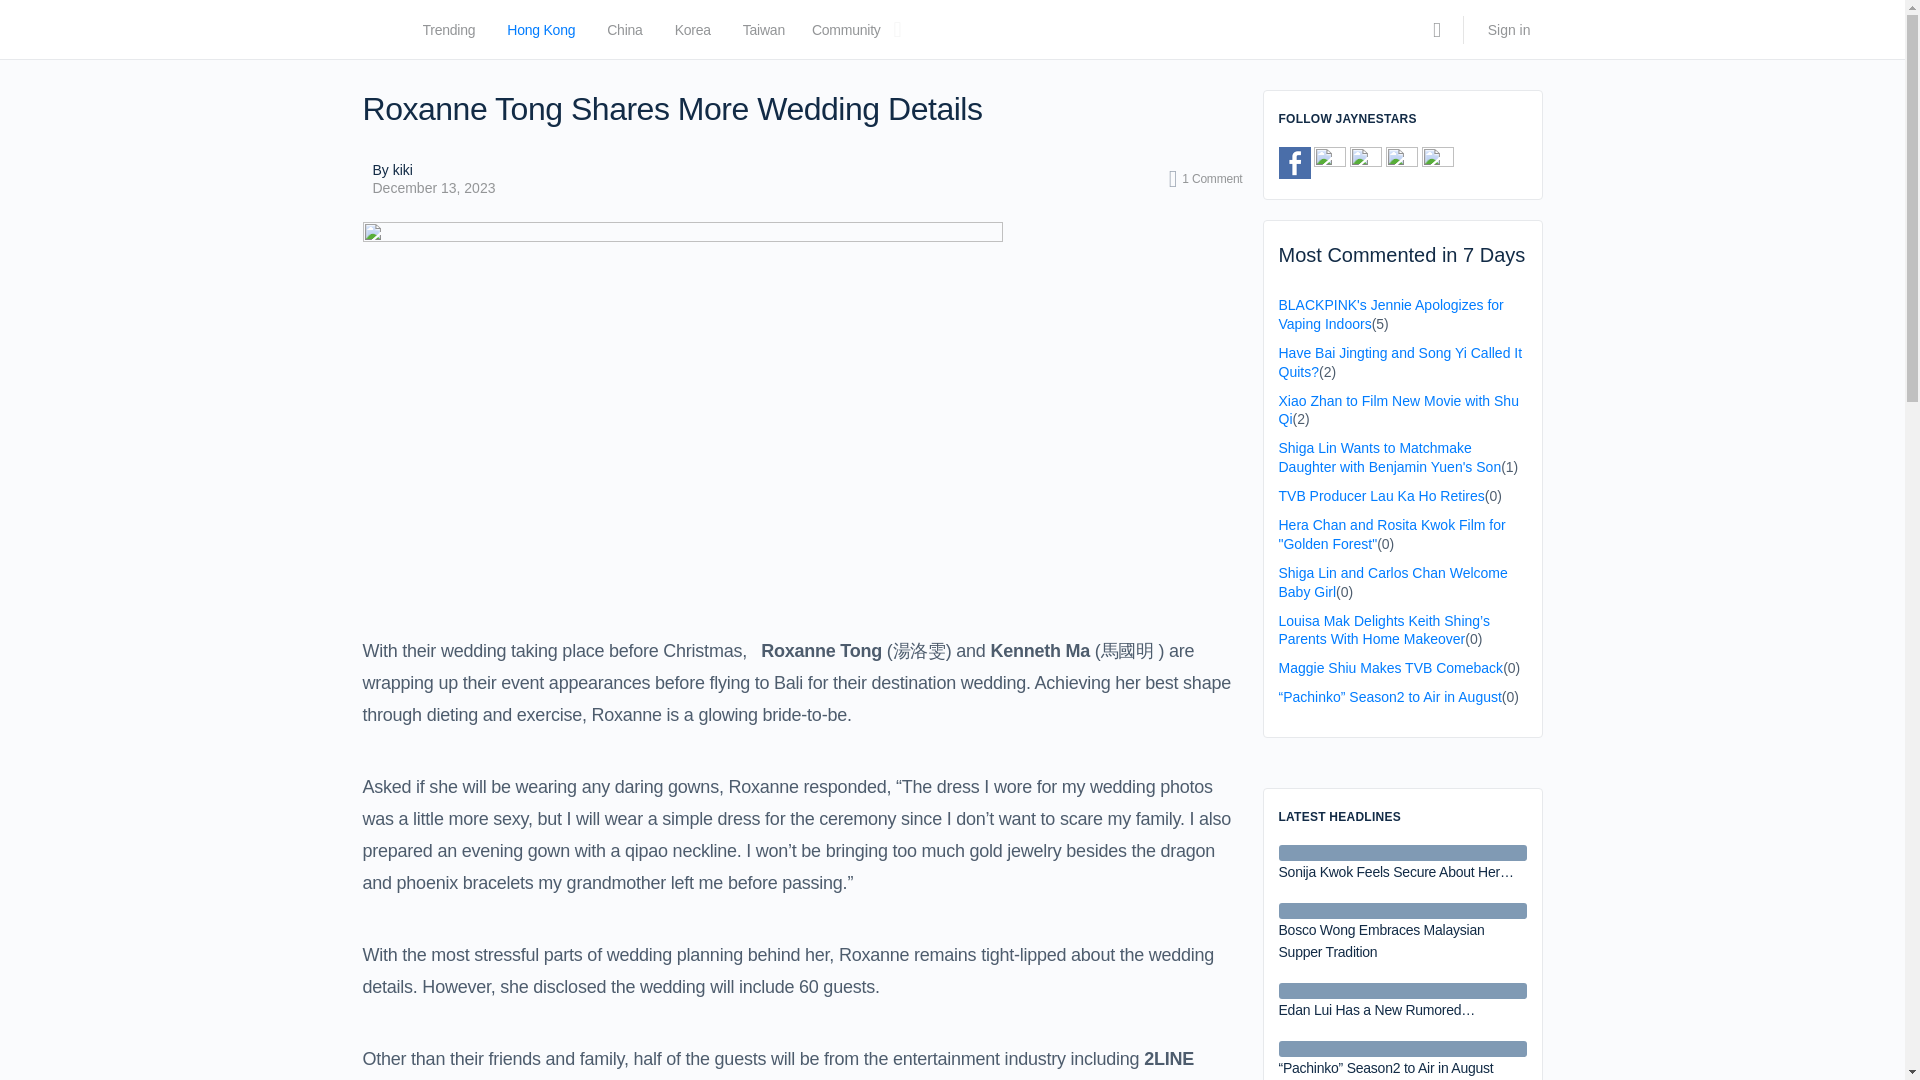 The height and width of the screenshot is (1080, 1920). I want to click on Korea, so click(692, 34).